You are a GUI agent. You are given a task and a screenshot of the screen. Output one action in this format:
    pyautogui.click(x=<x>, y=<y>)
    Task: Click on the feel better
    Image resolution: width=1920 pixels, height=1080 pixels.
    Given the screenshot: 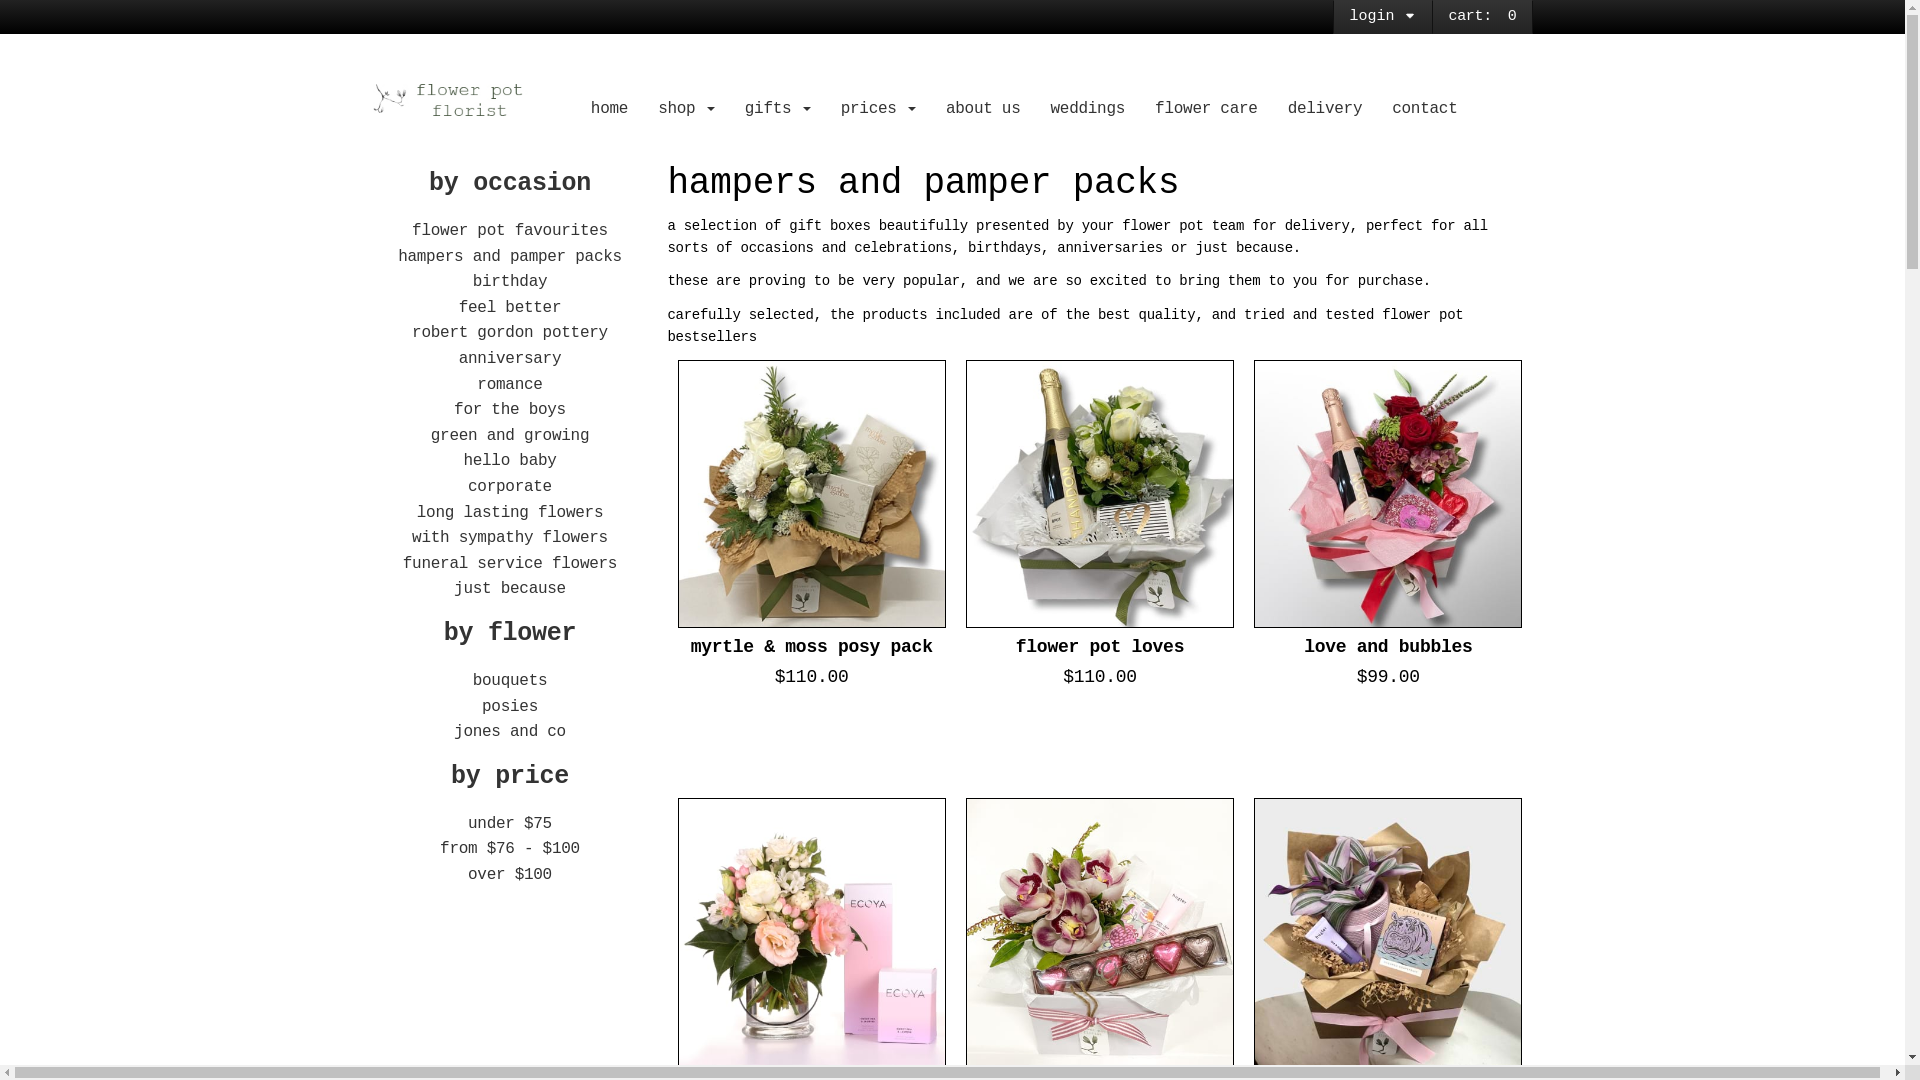 What is the action you would take?
    pyautogui.click(x=510, y=308)
    